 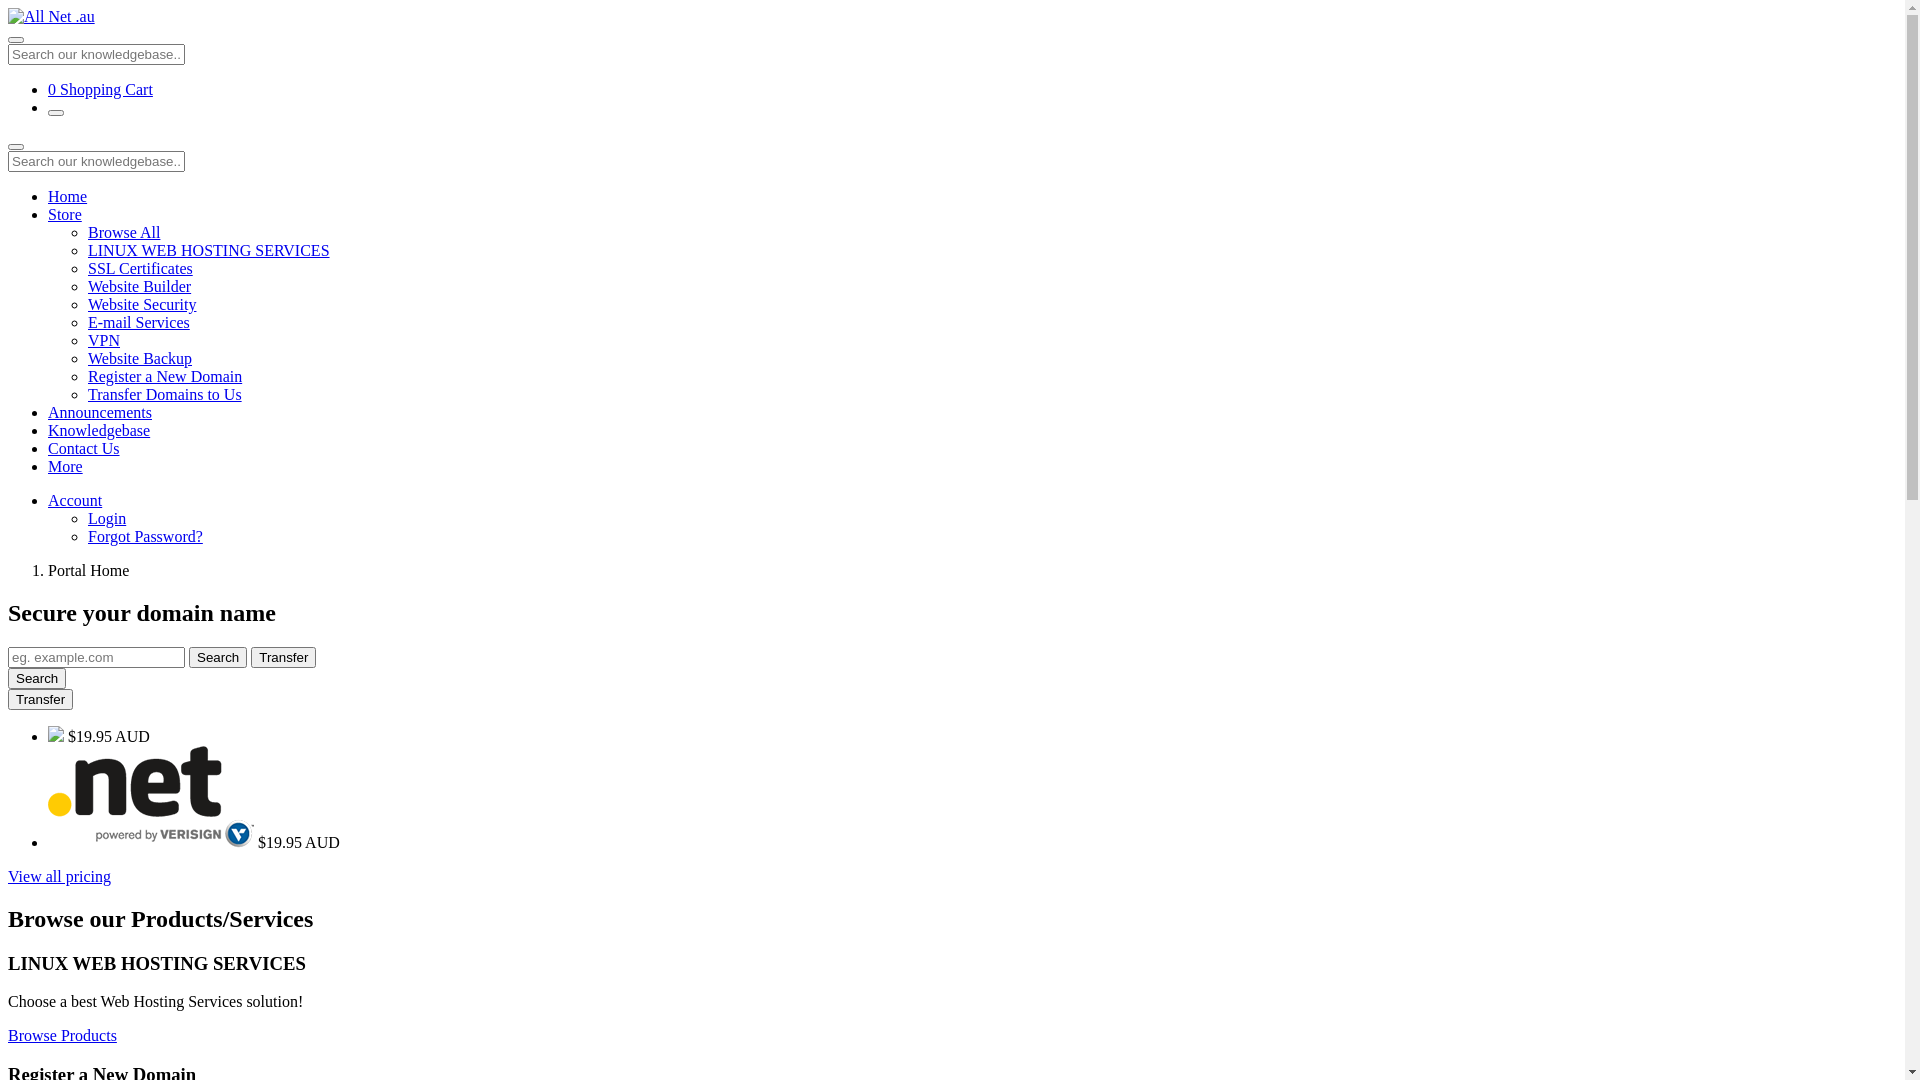 What do you see at coordinates (40, 700) in the screenshot?
I see `Transfer` at bounding box center [40, 700].